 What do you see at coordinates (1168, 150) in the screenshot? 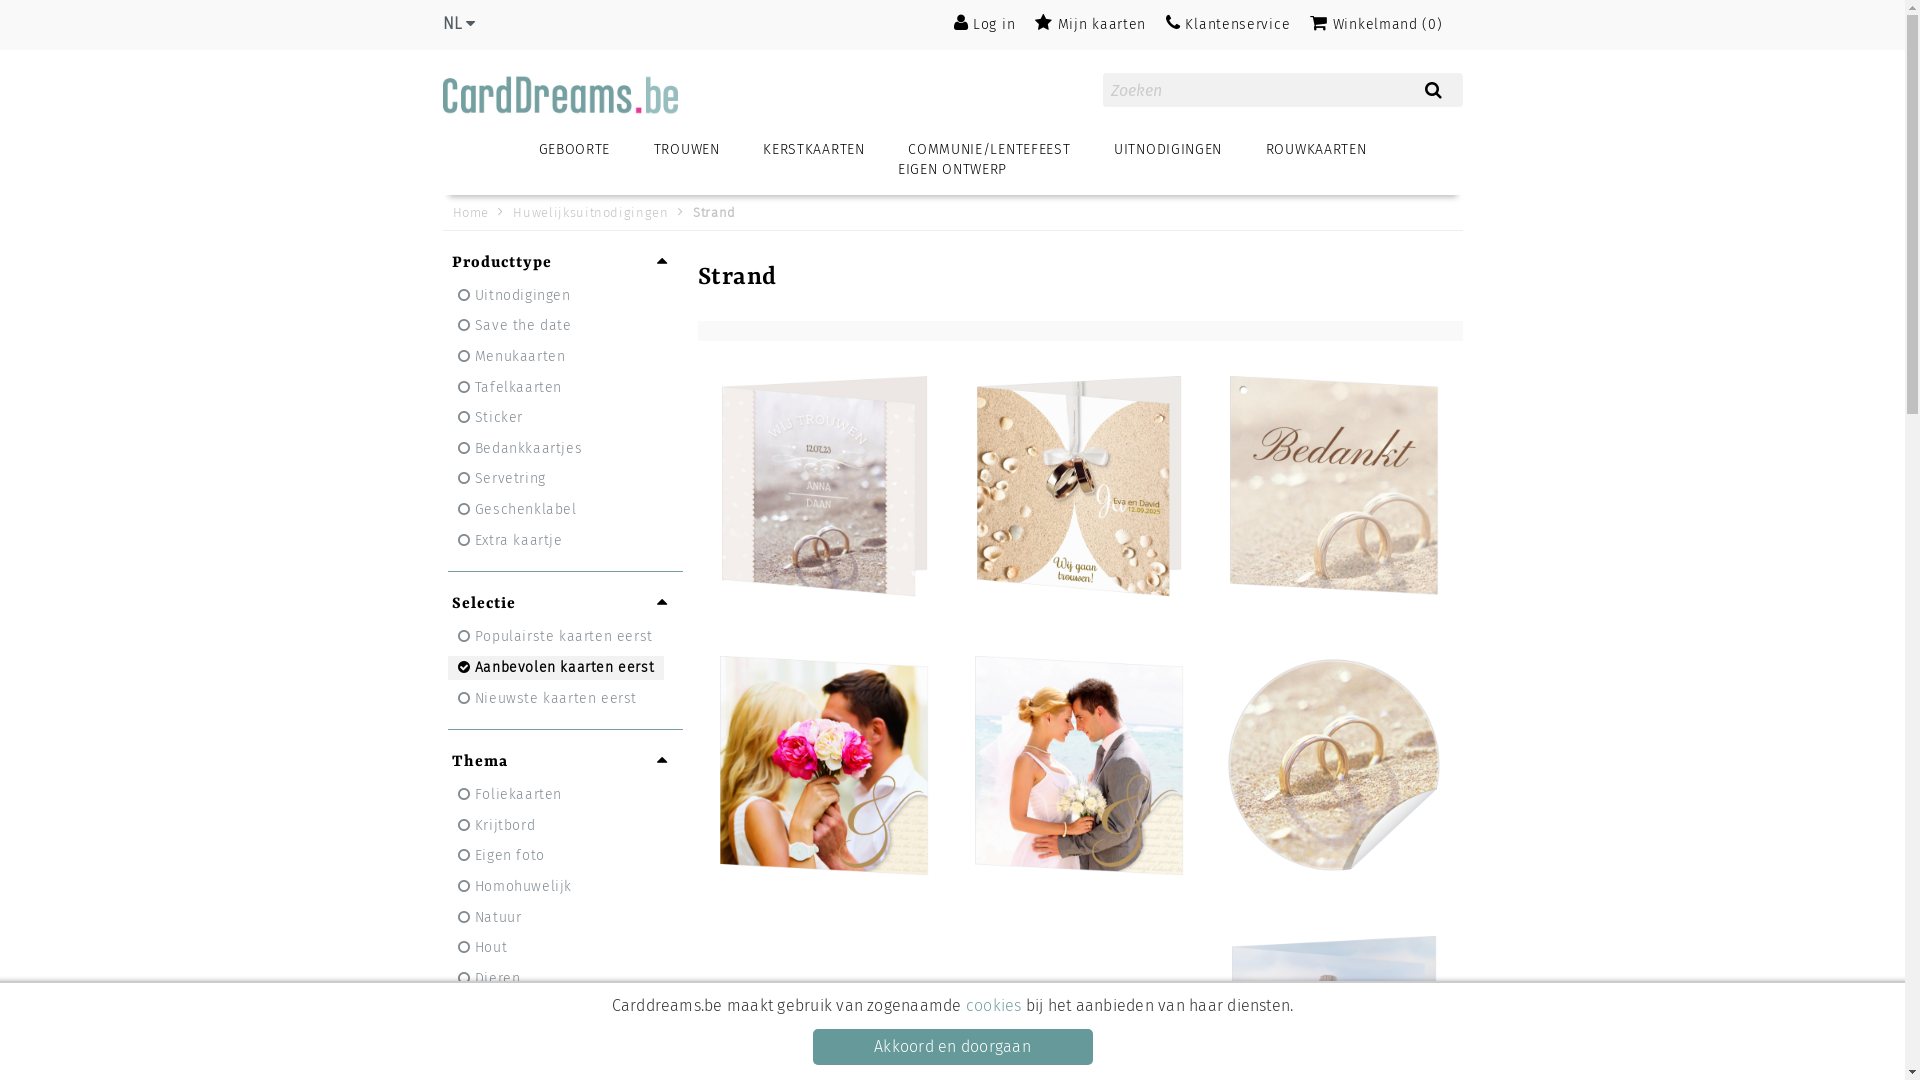
I see `UITNODIGINGEN` at bounding box center [1168, 150].